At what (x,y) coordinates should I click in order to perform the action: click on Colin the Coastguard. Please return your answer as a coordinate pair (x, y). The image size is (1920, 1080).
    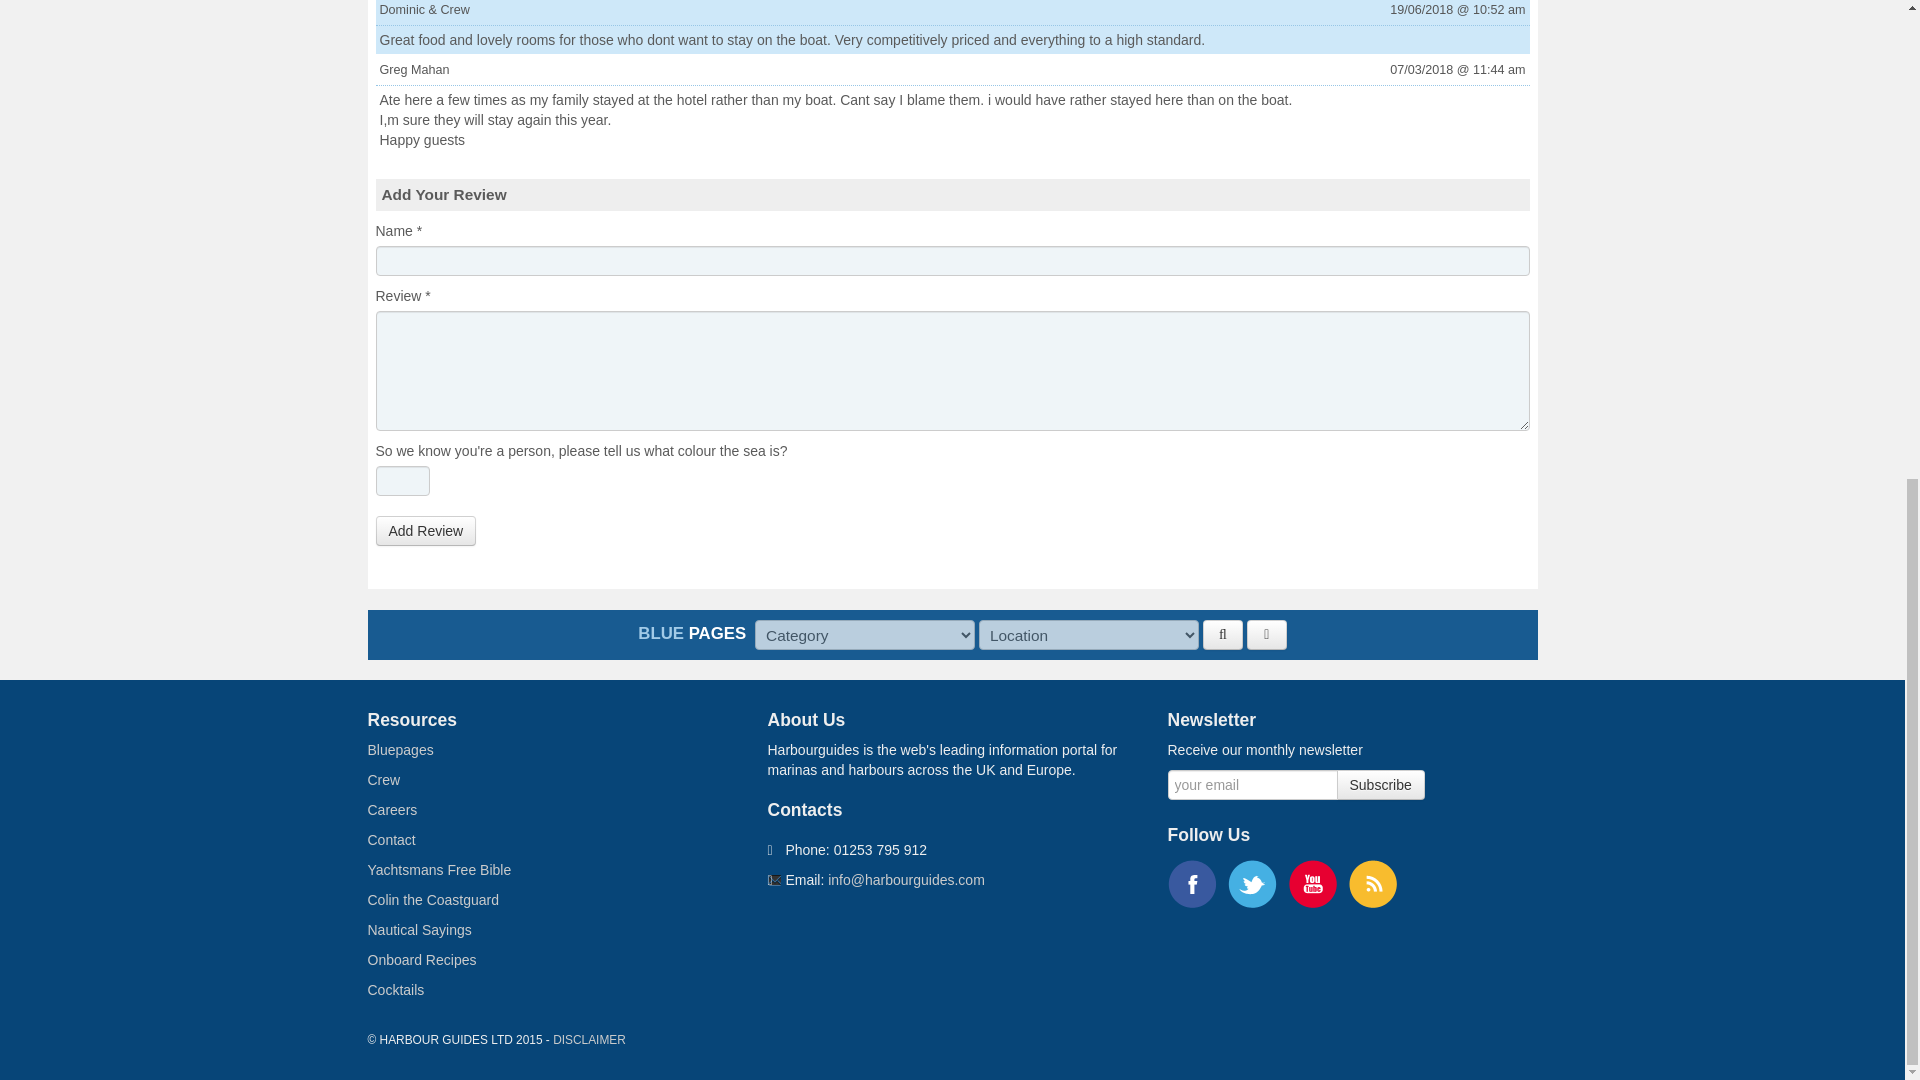
    Looking at the image, I should click on (434, 900).